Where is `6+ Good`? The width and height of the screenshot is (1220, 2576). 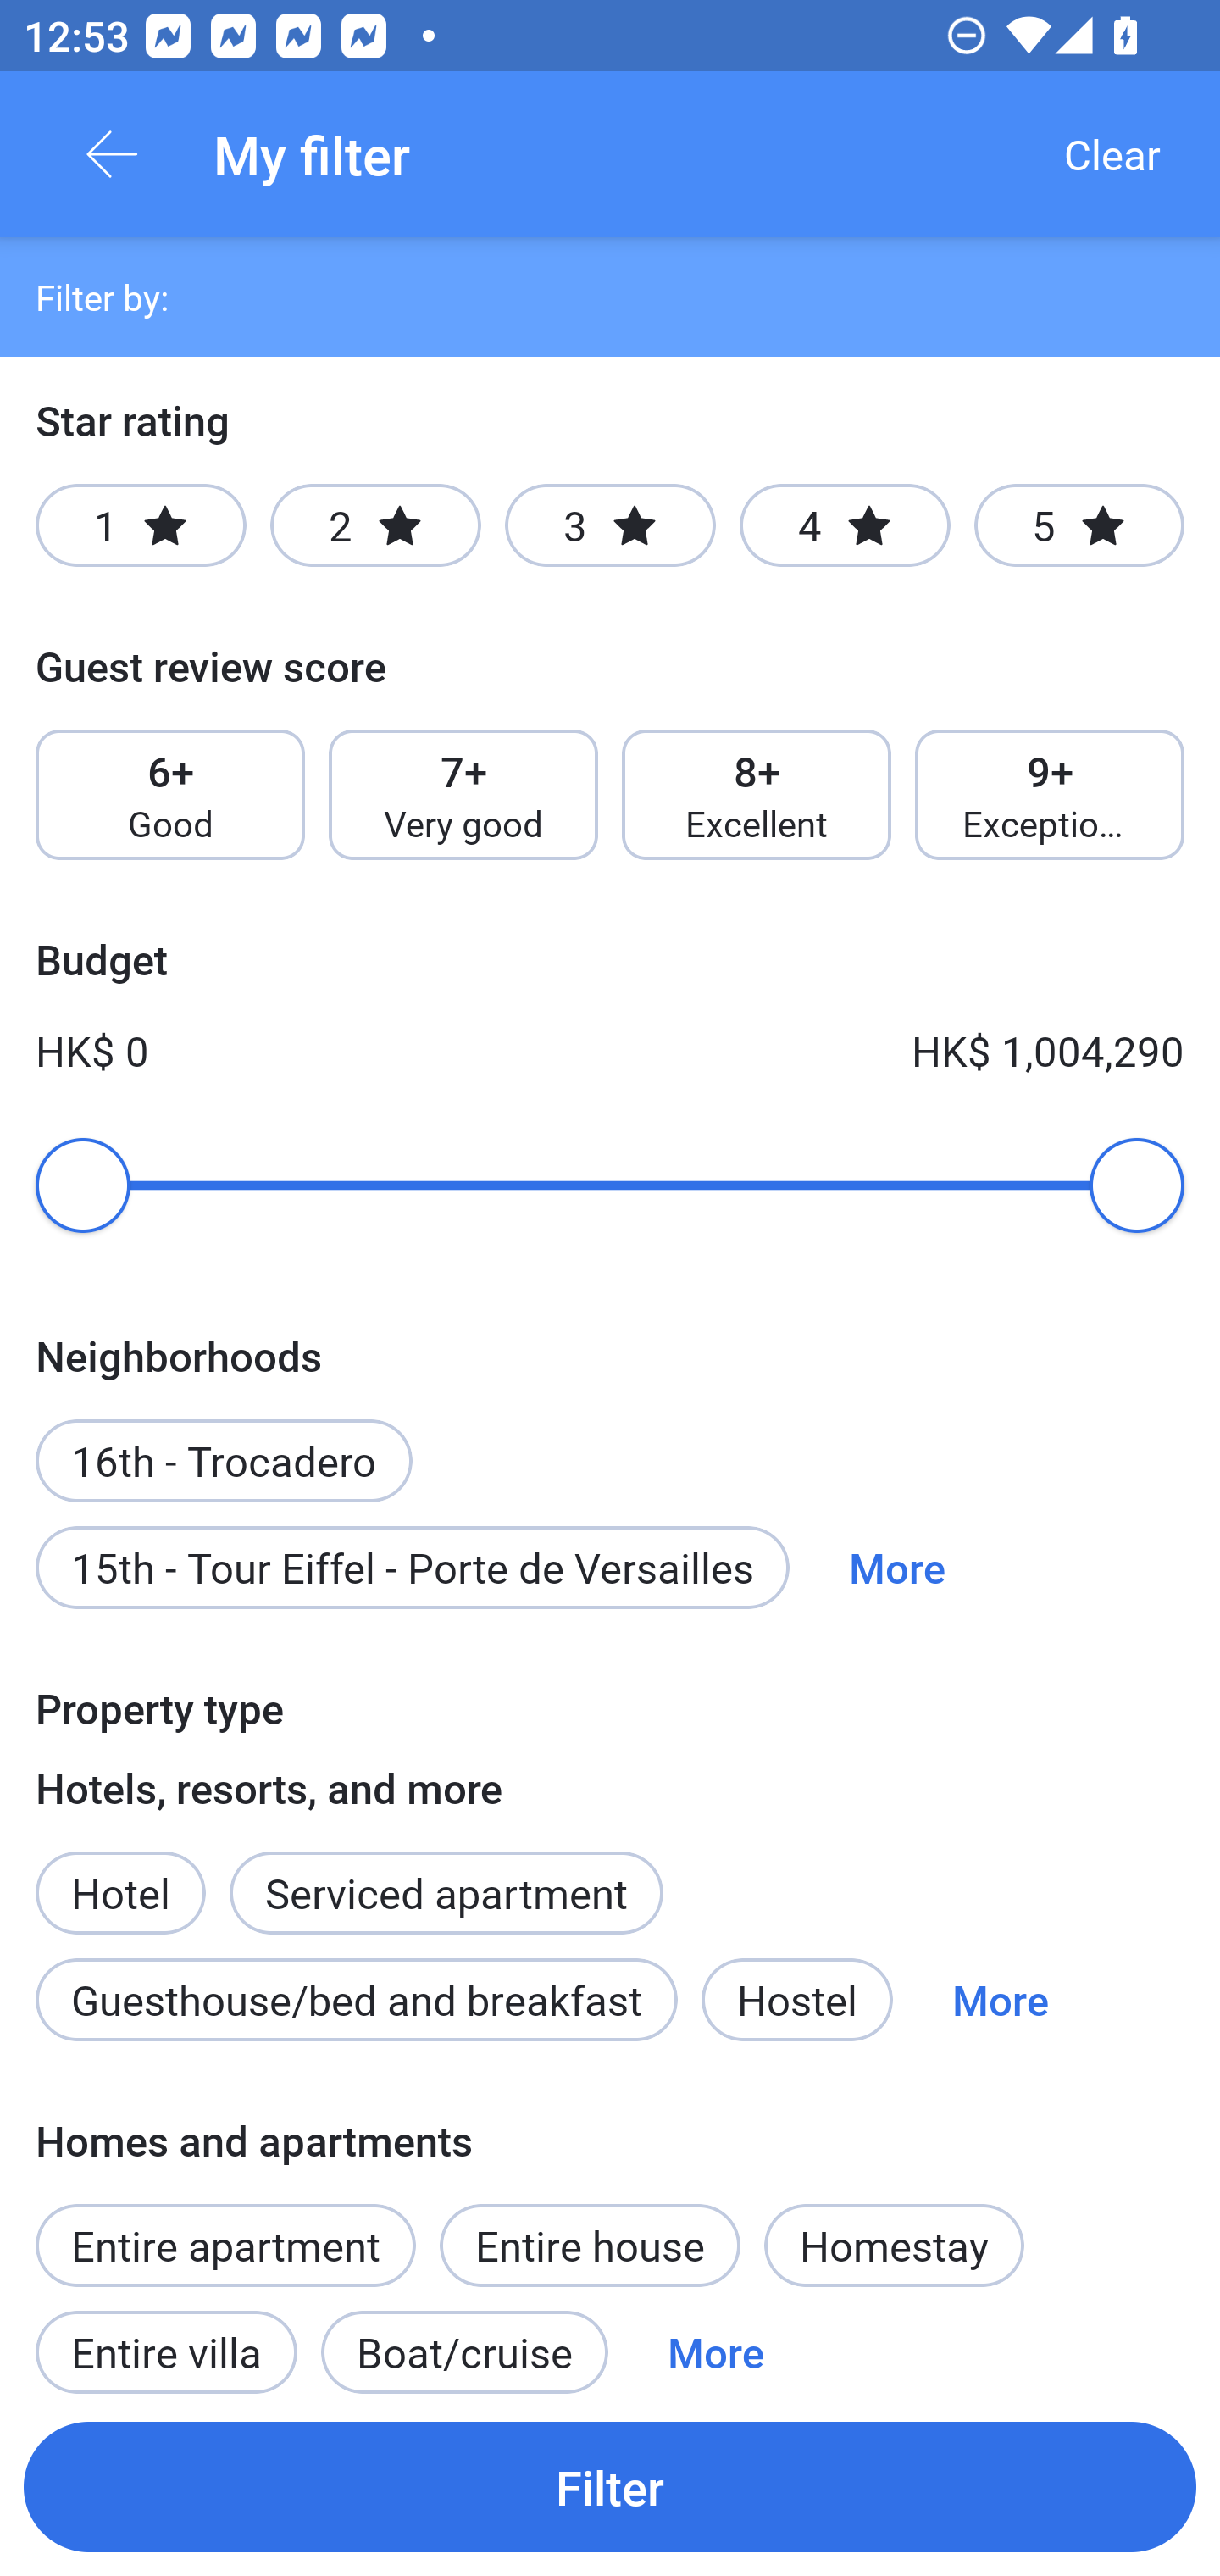 6+ Good is located at coordinates (169, 795).